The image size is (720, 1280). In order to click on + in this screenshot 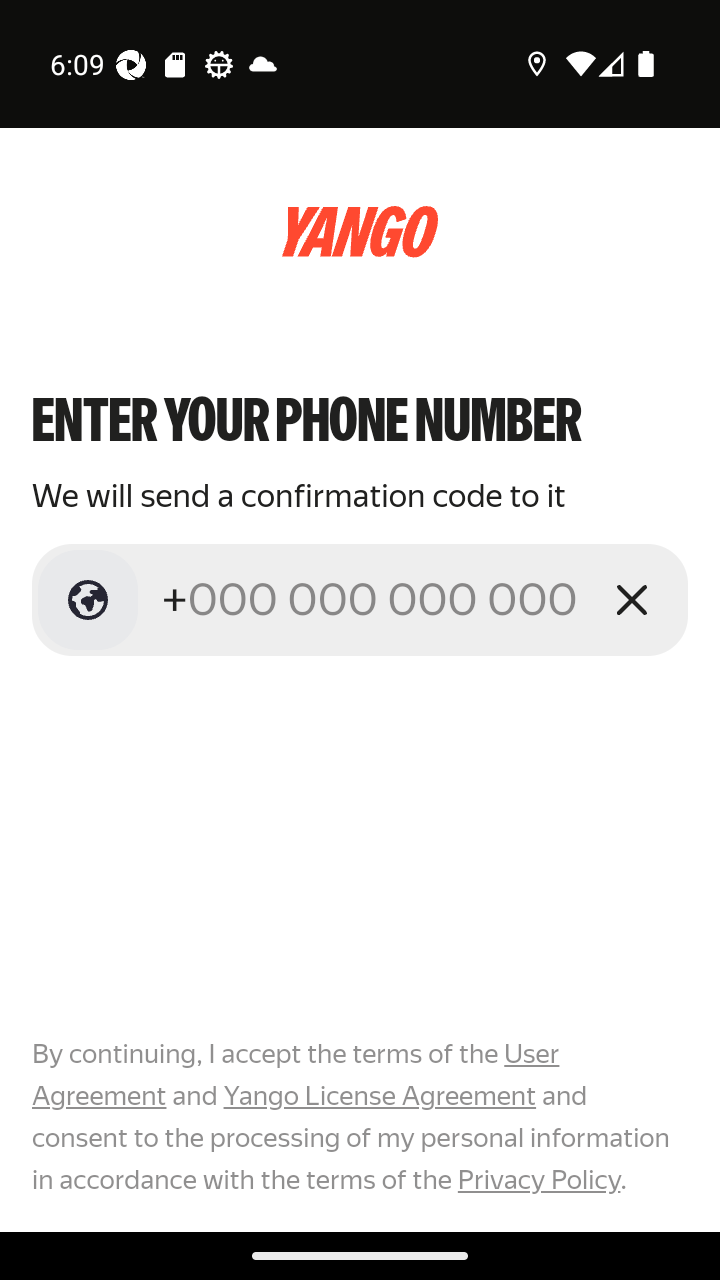, I will do `click(372, 599)`.